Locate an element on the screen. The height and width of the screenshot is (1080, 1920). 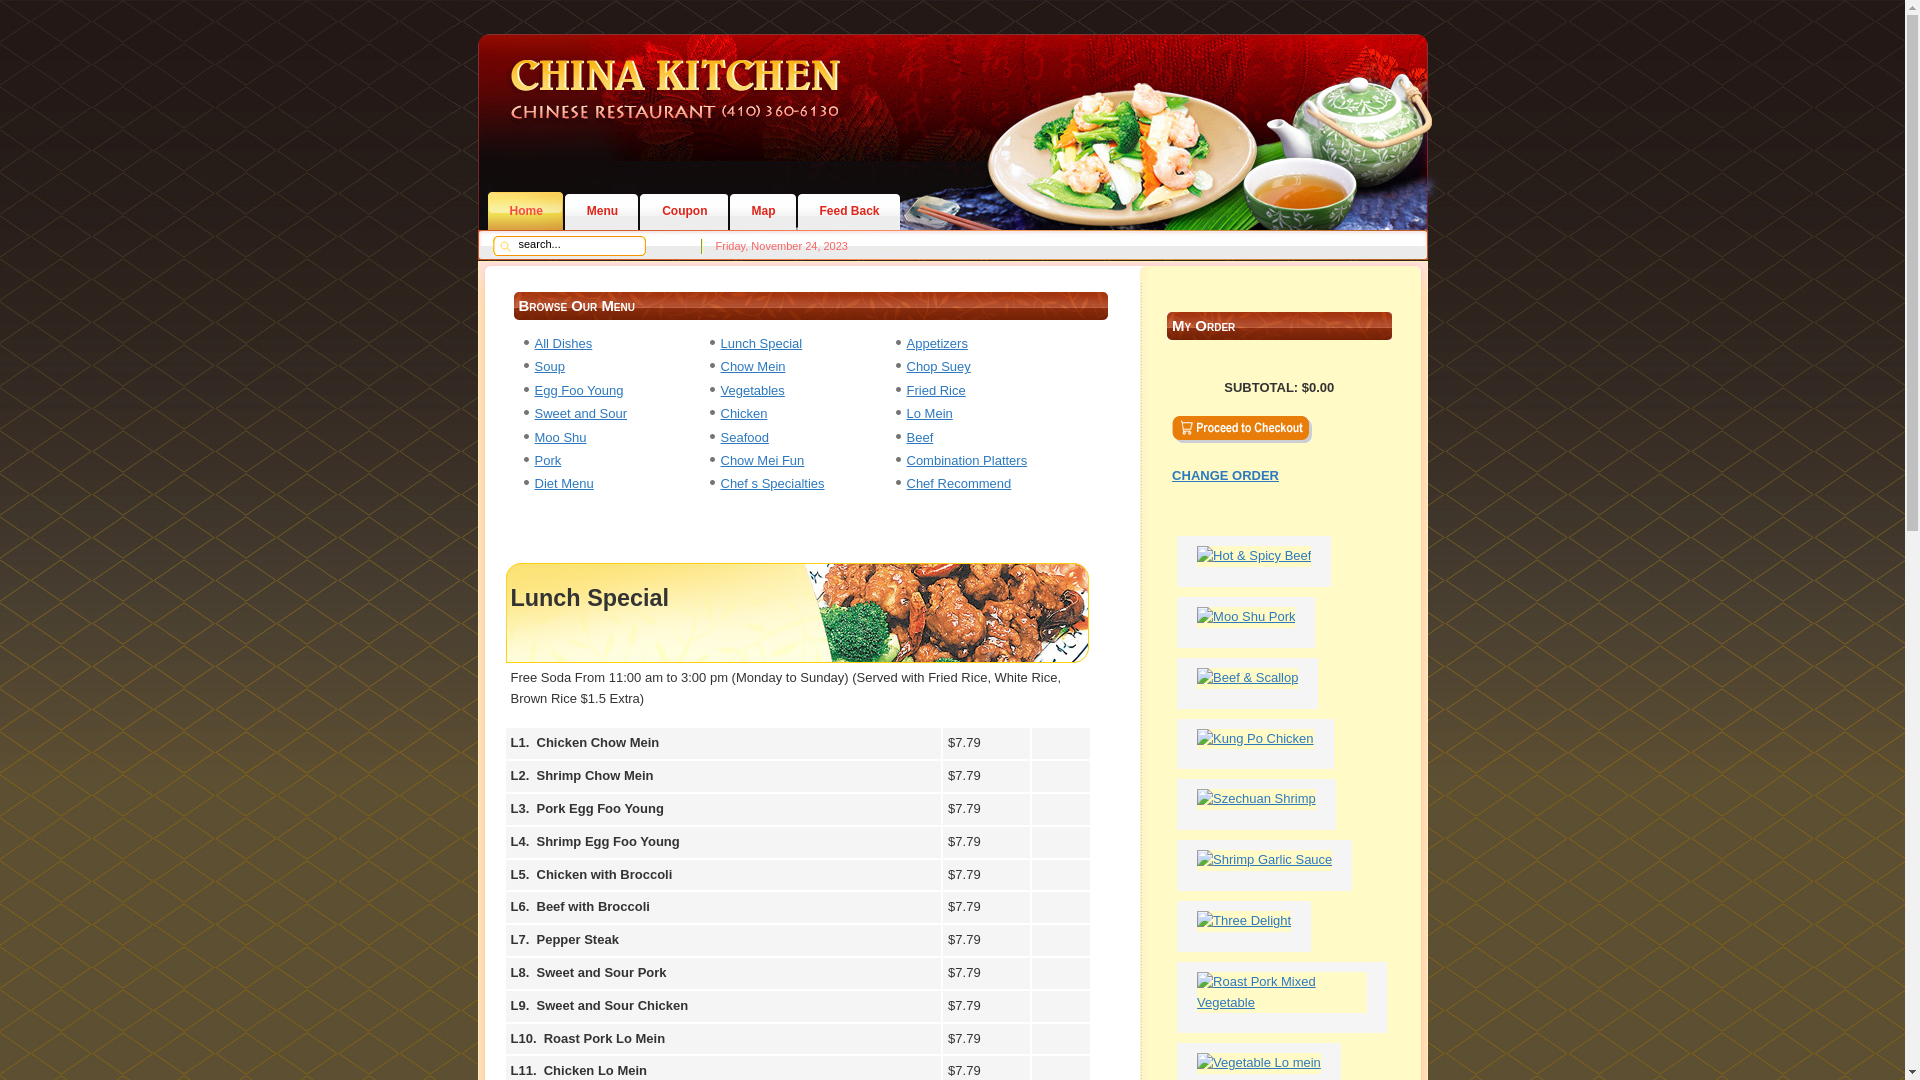
Beef & Scallop is located at coordinates (1252, 678).